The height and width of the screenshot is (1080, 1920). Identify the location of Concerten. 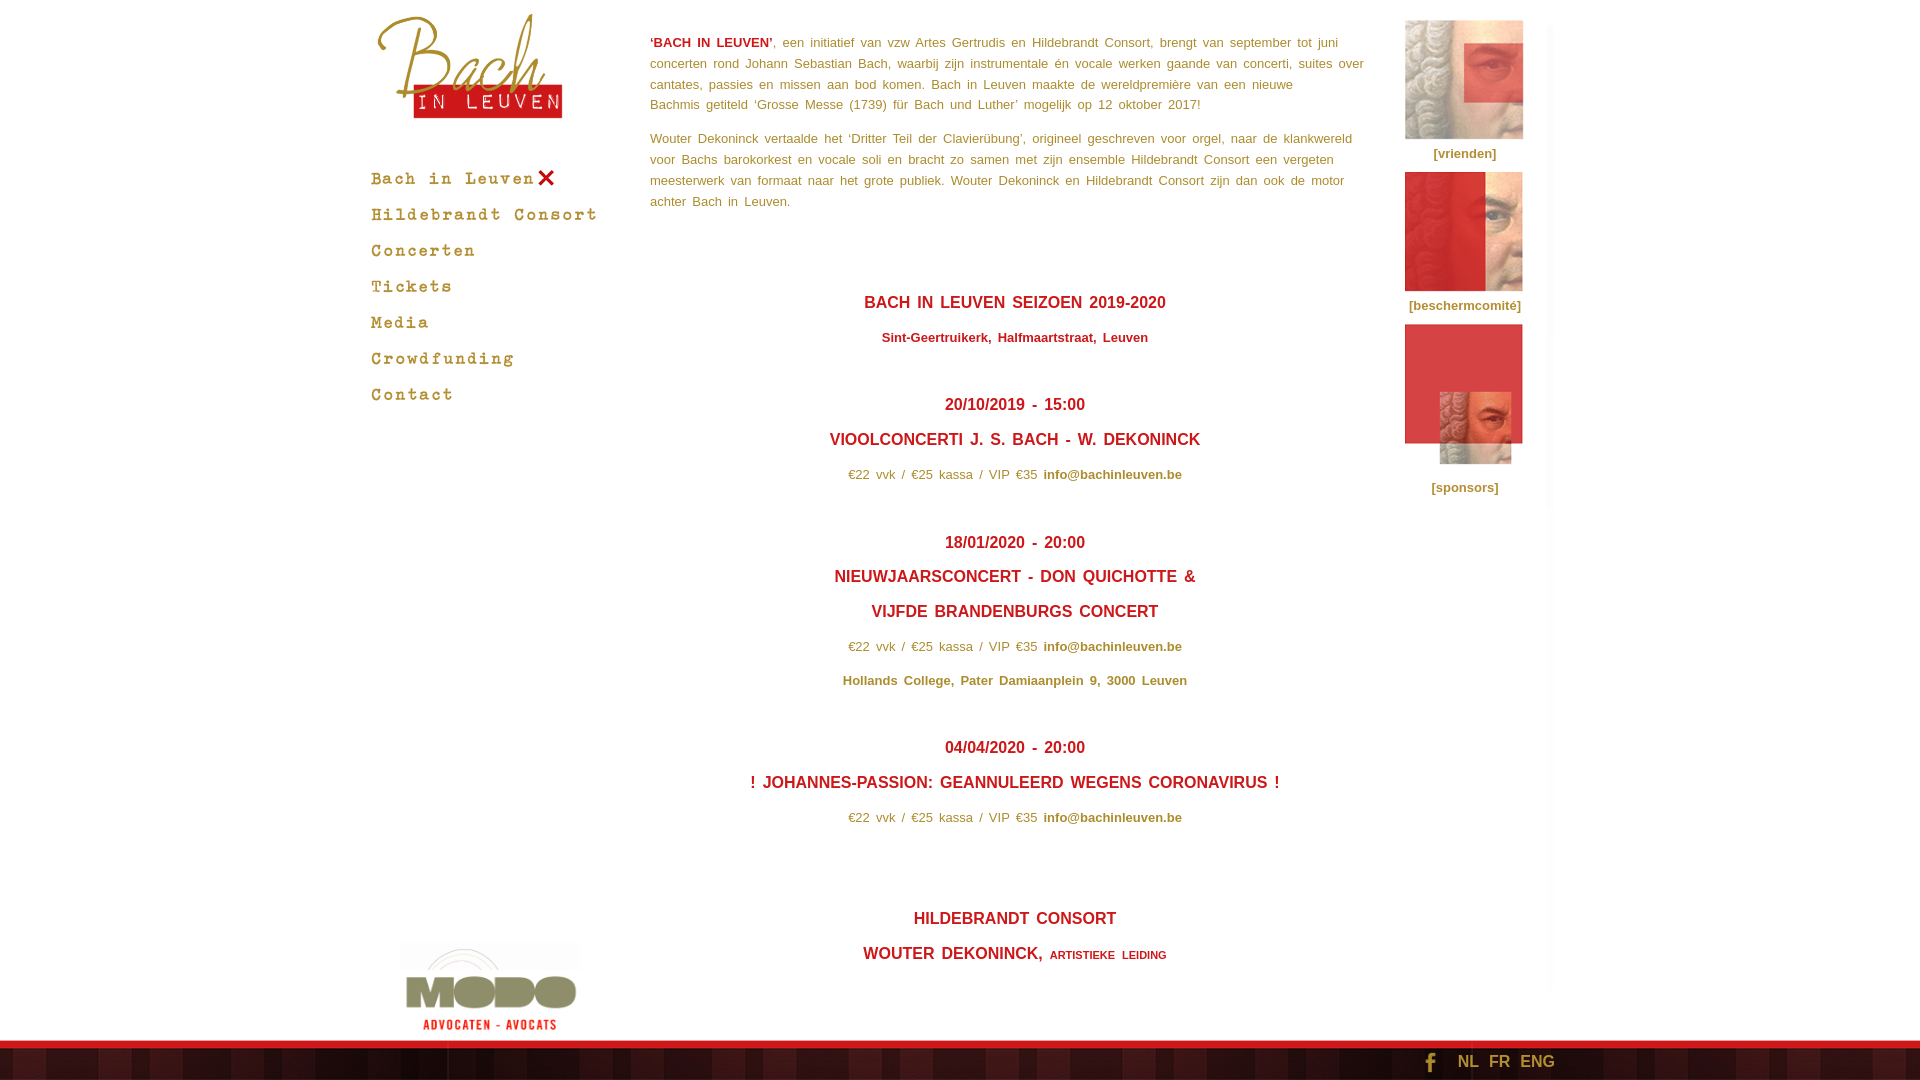
(422, 250).